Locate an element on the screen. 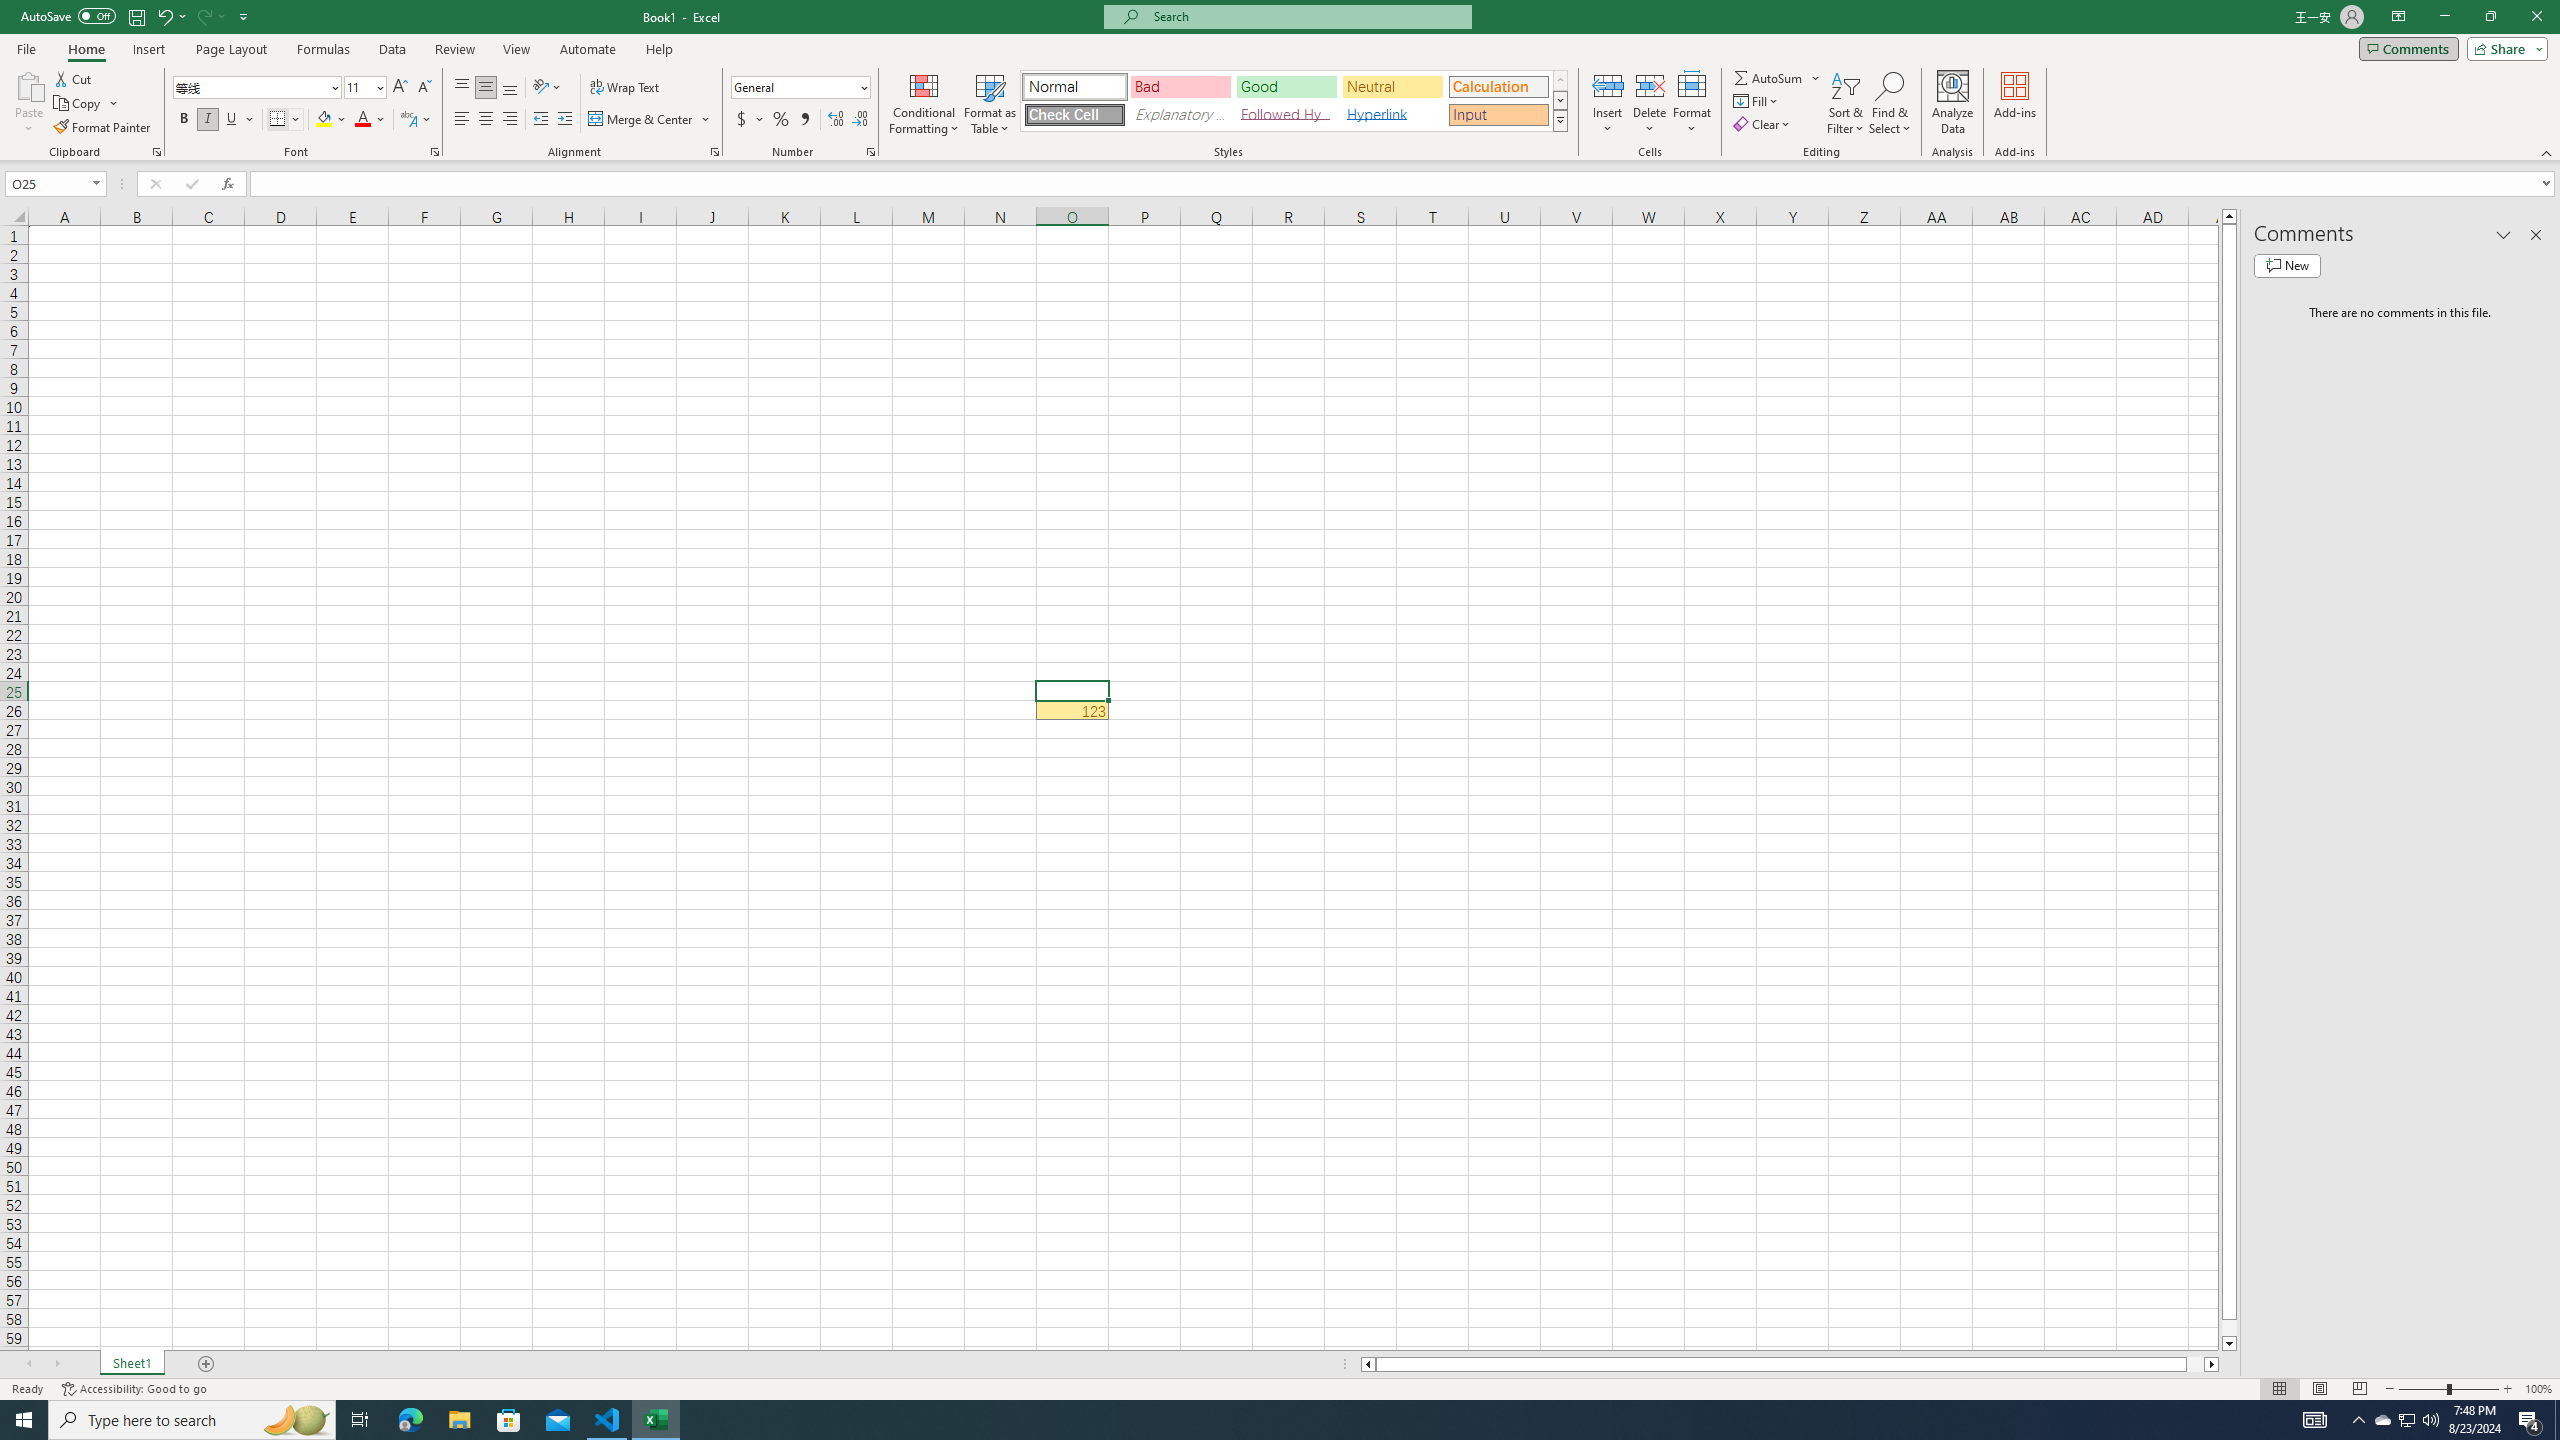  Cut is located at coordinates (74, 78).